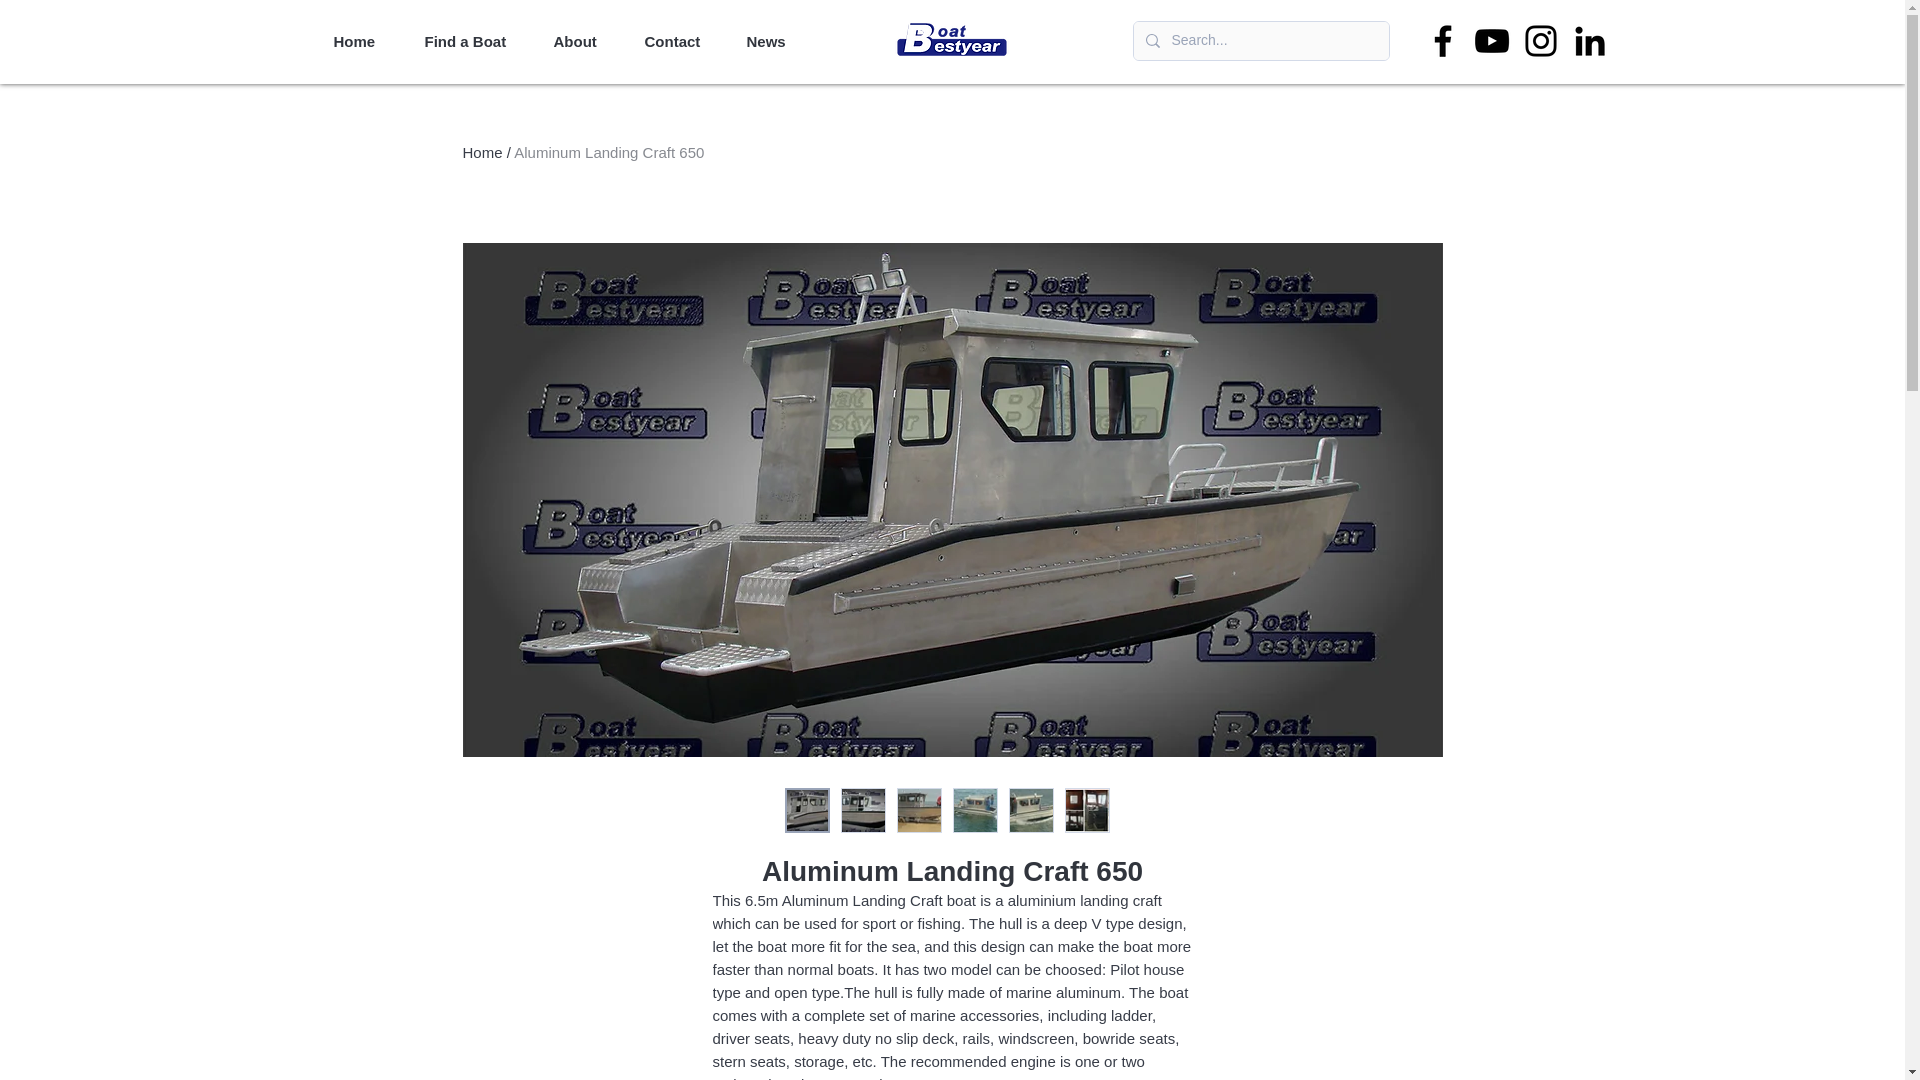 The height and width of the screenshot is (1080, 1920). What do you see at coordinates (609, 152) in the screenshot?
I see `Aluminum Landing Craft 650` at bounding box center [609, 152].